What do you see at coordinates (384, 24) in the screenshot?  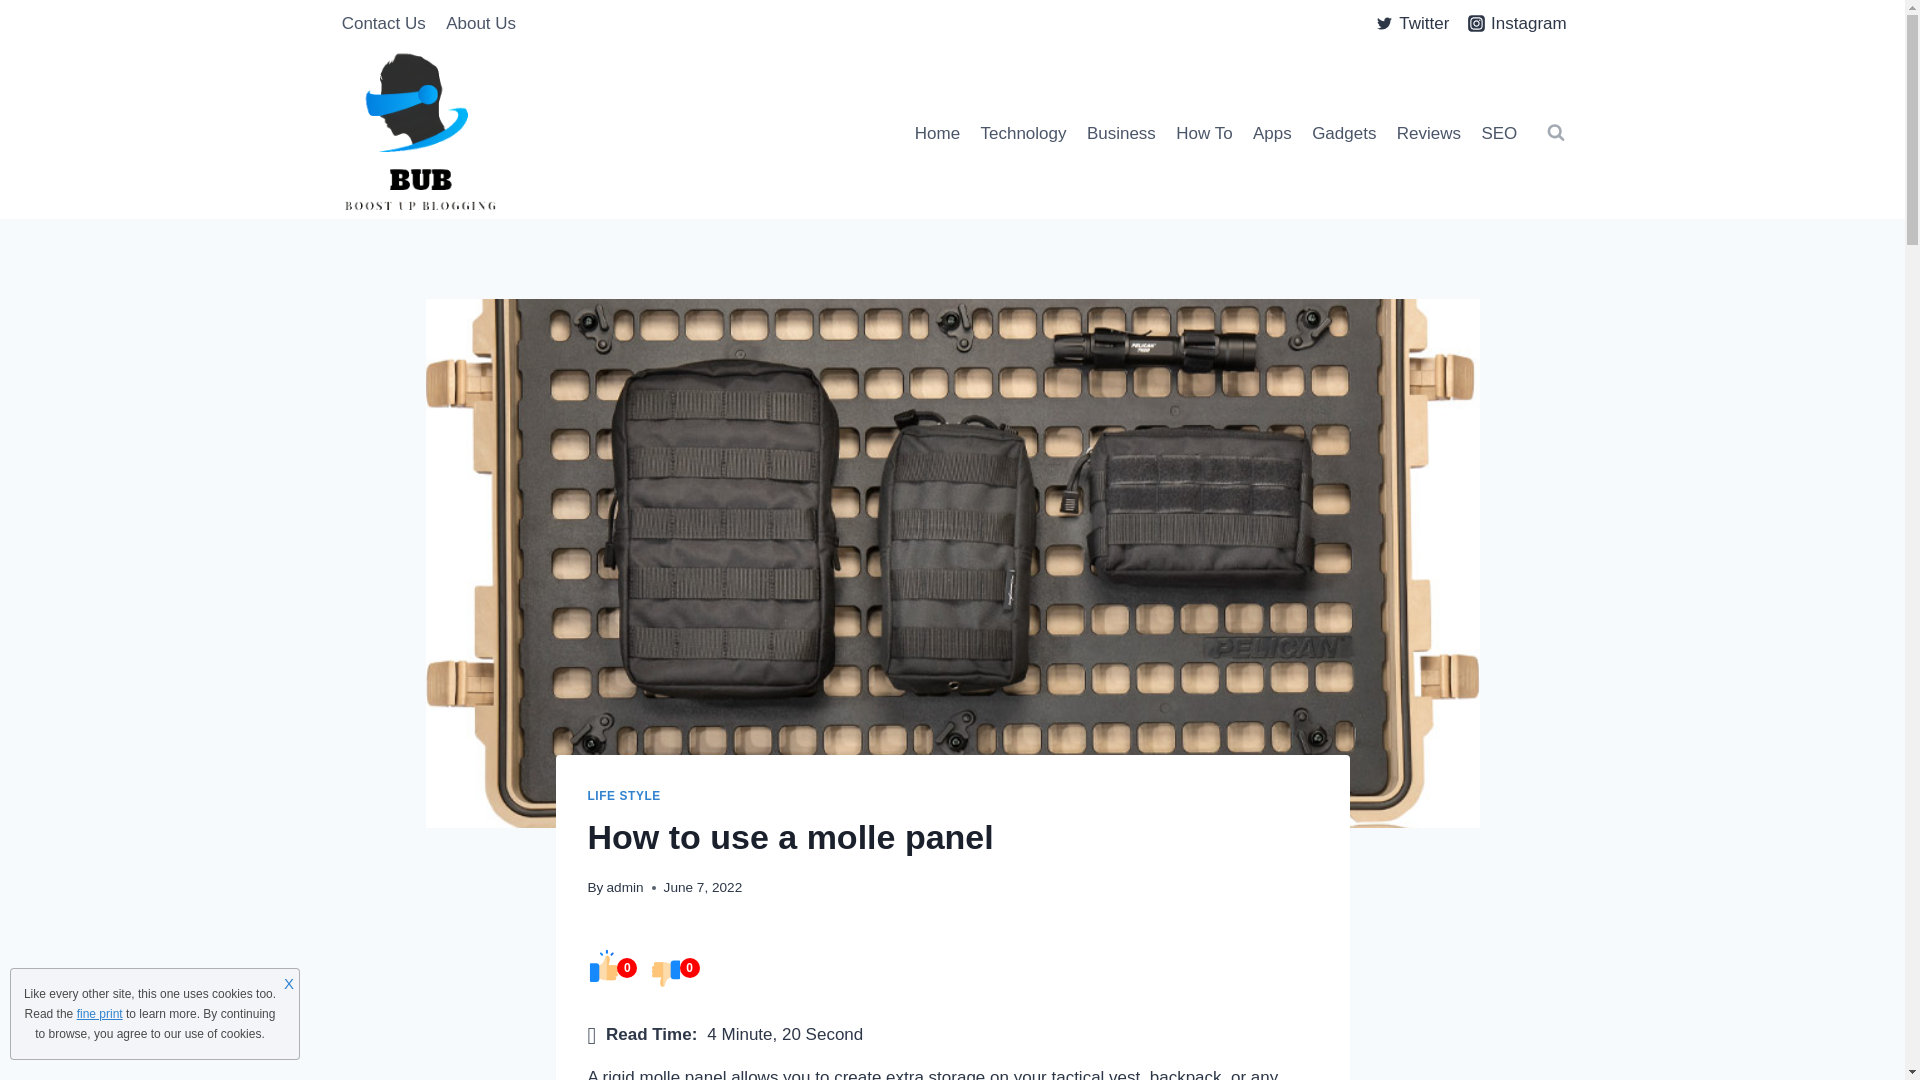 I see `Contact Us` at bounding box center [384, 24].